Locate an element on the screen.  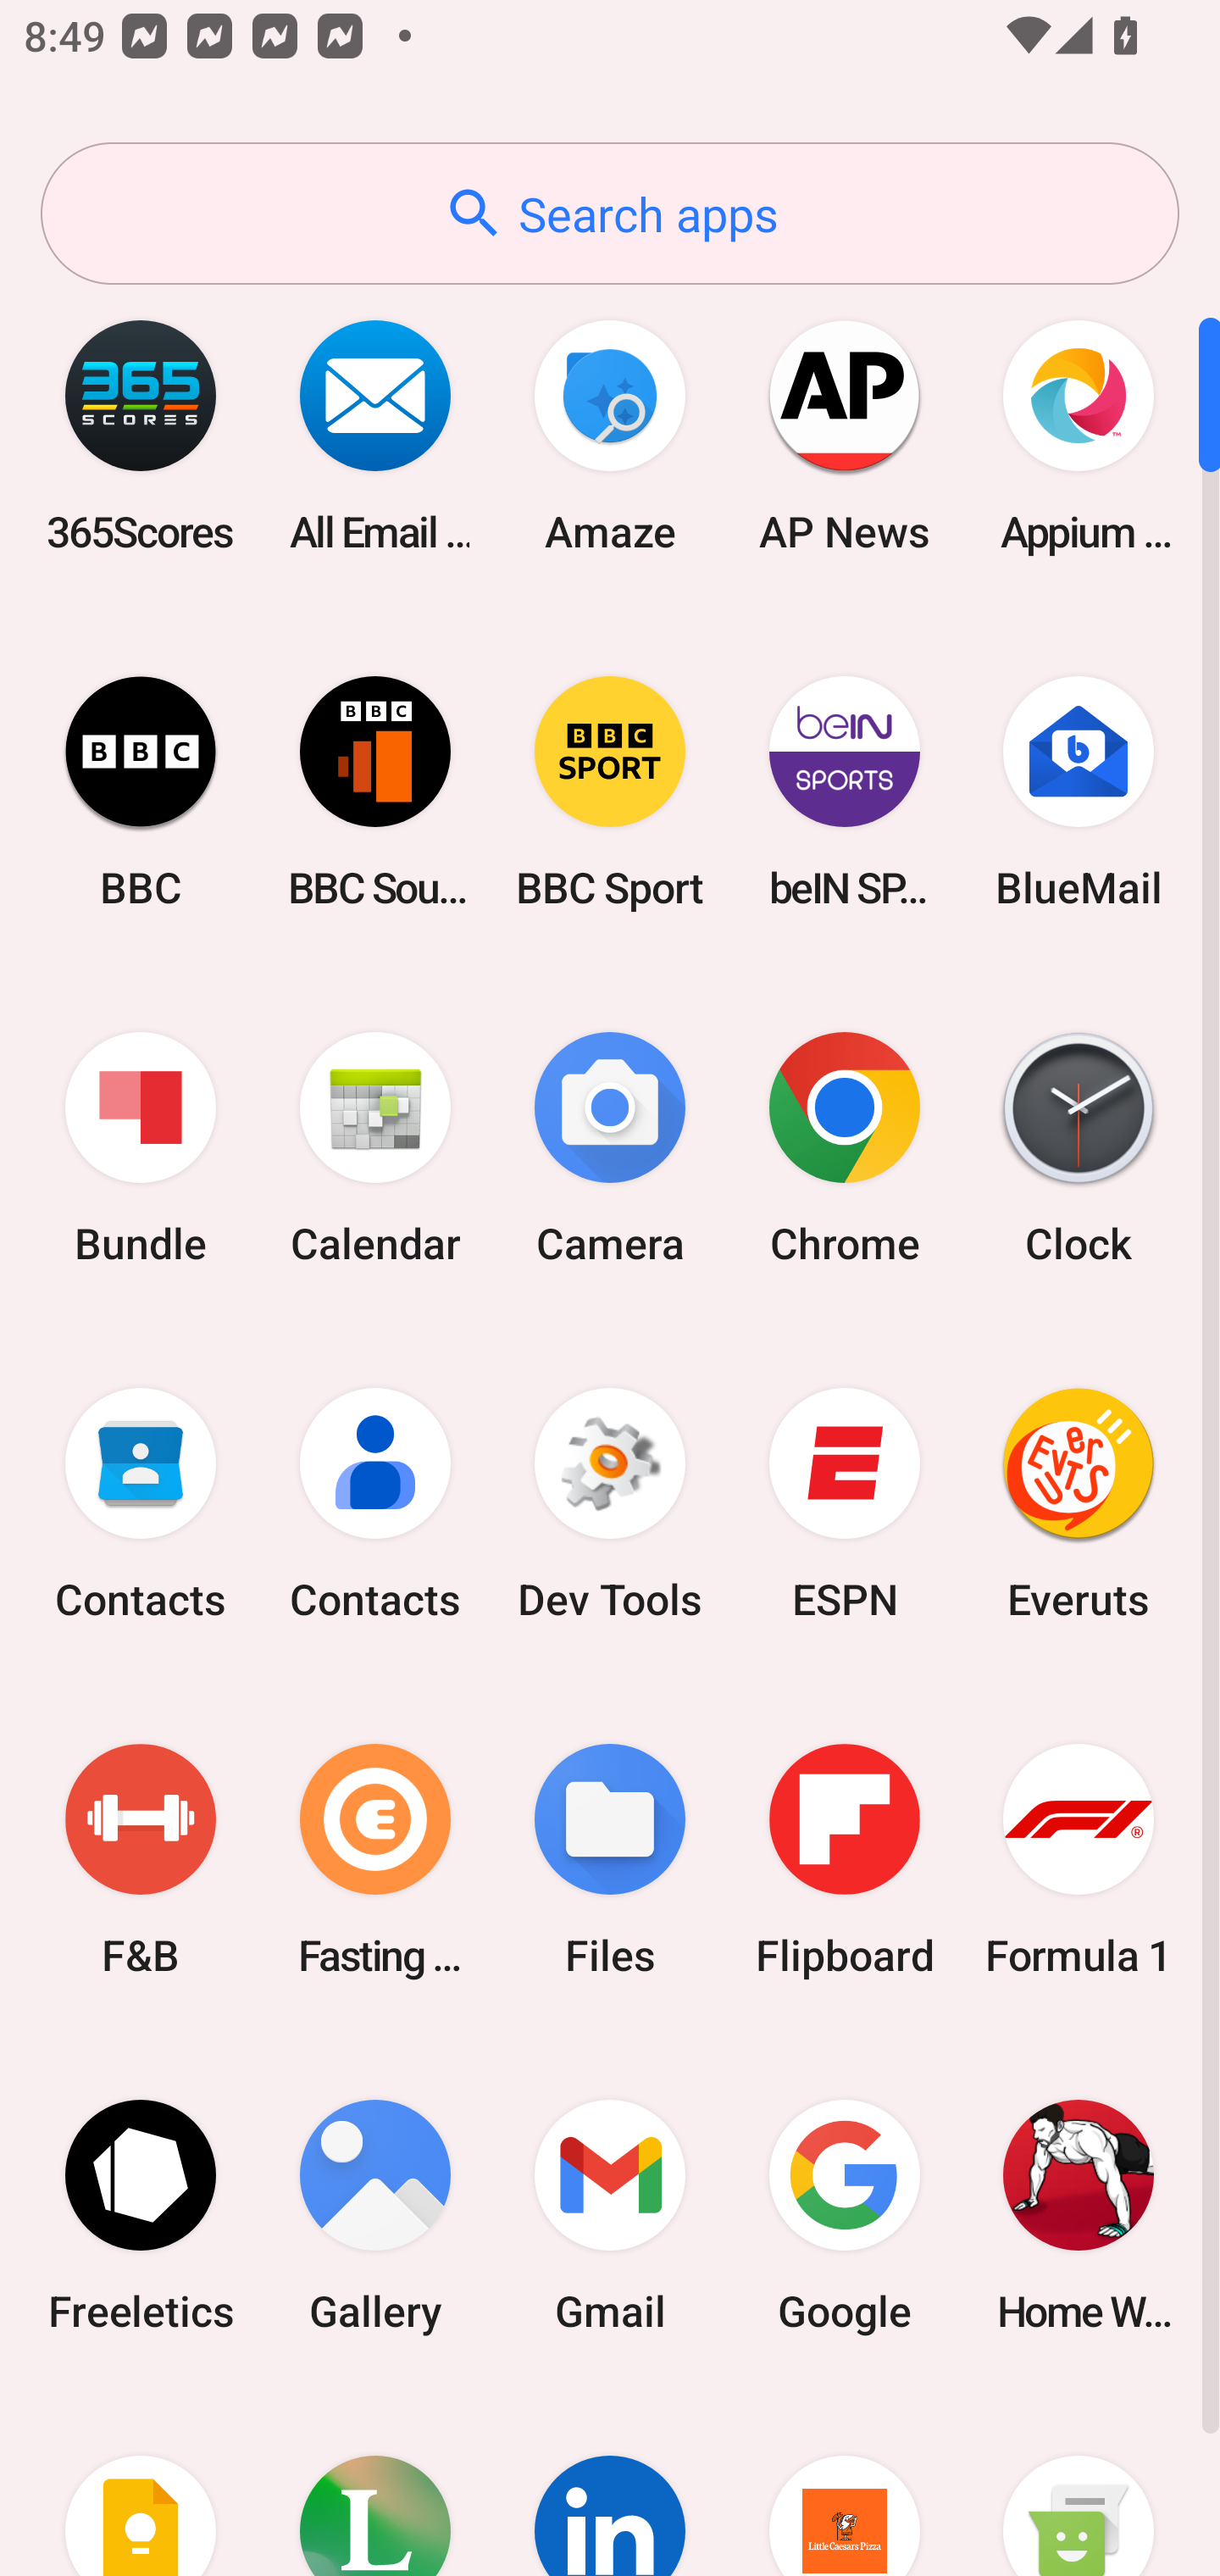
Lifesum is located at coordinates (375, 2484).